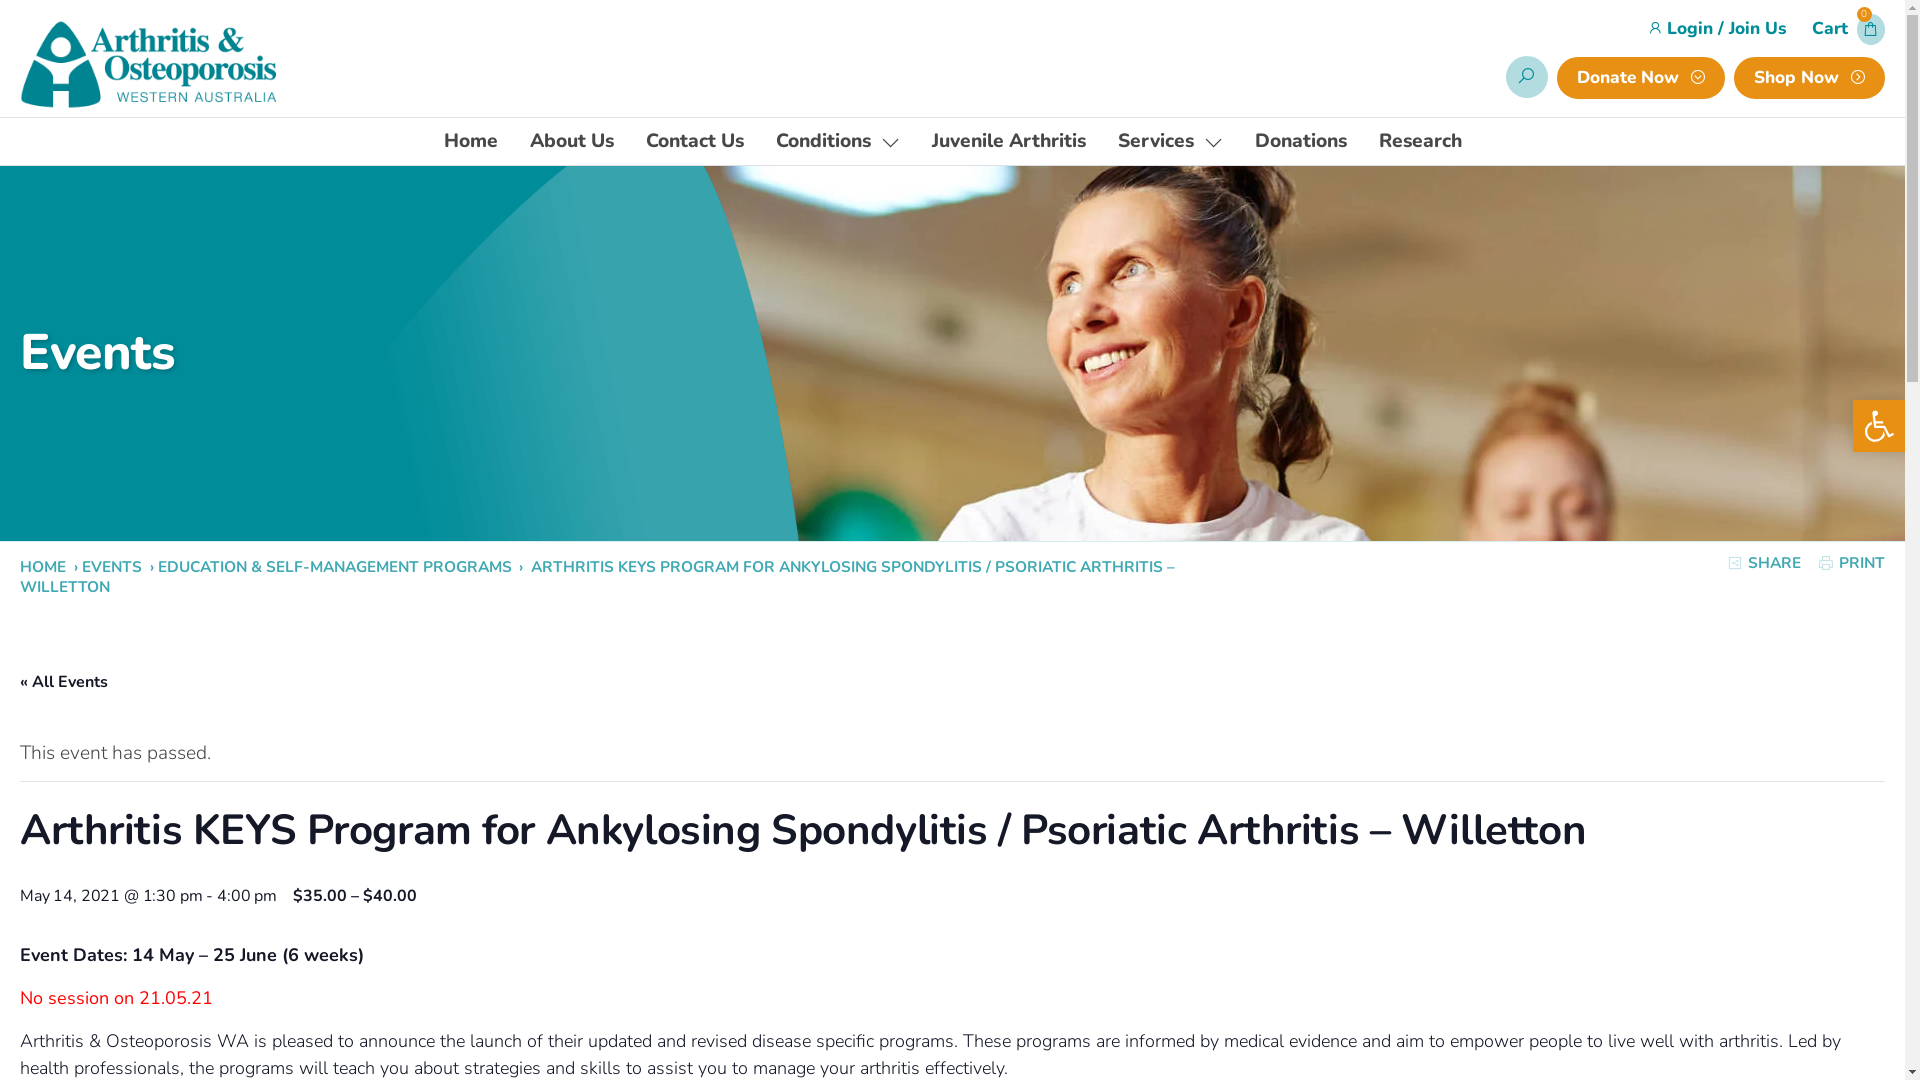 This screenshot has width=1920, height=1080. What do you see at coordinates (471, 142) in the screenshot?
I see `Home` at bounding box center [471, 142].